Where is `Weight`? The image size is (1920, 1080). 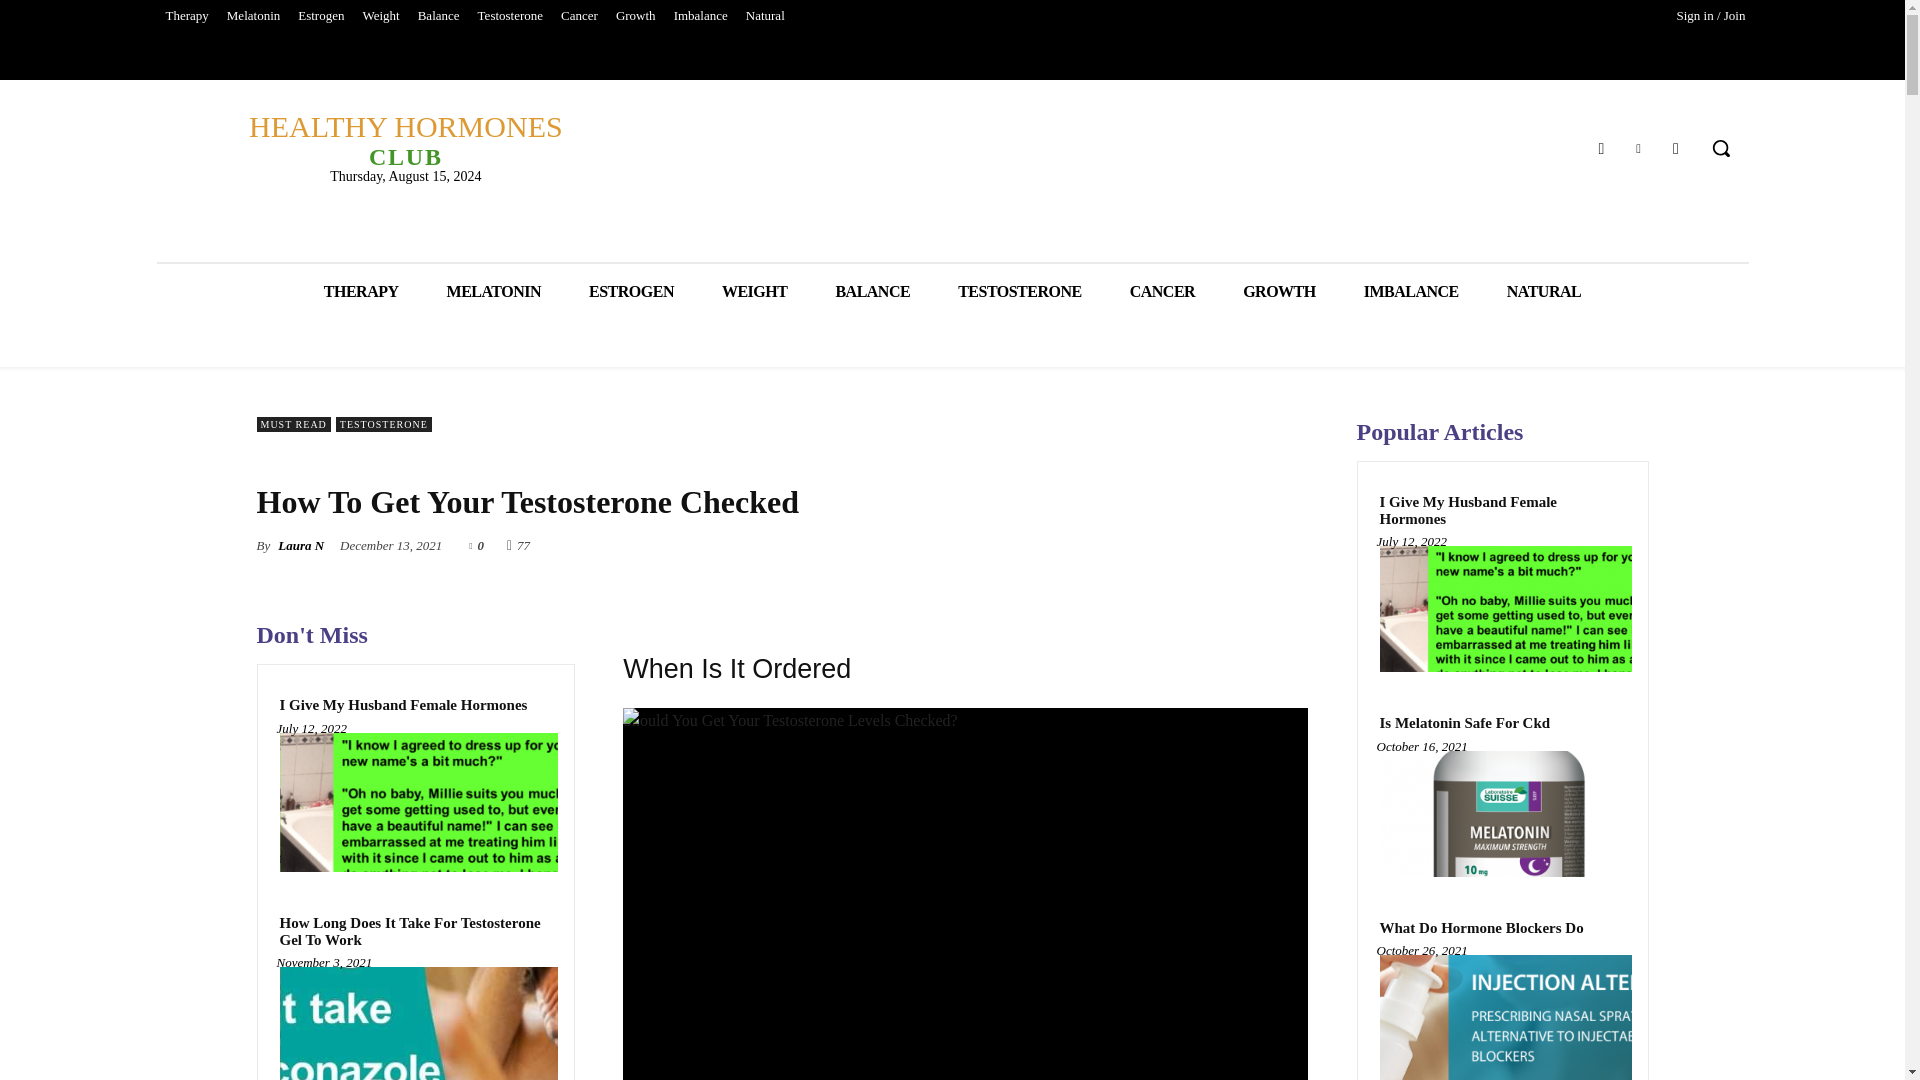 Weight is located at coordinates (380, 16).